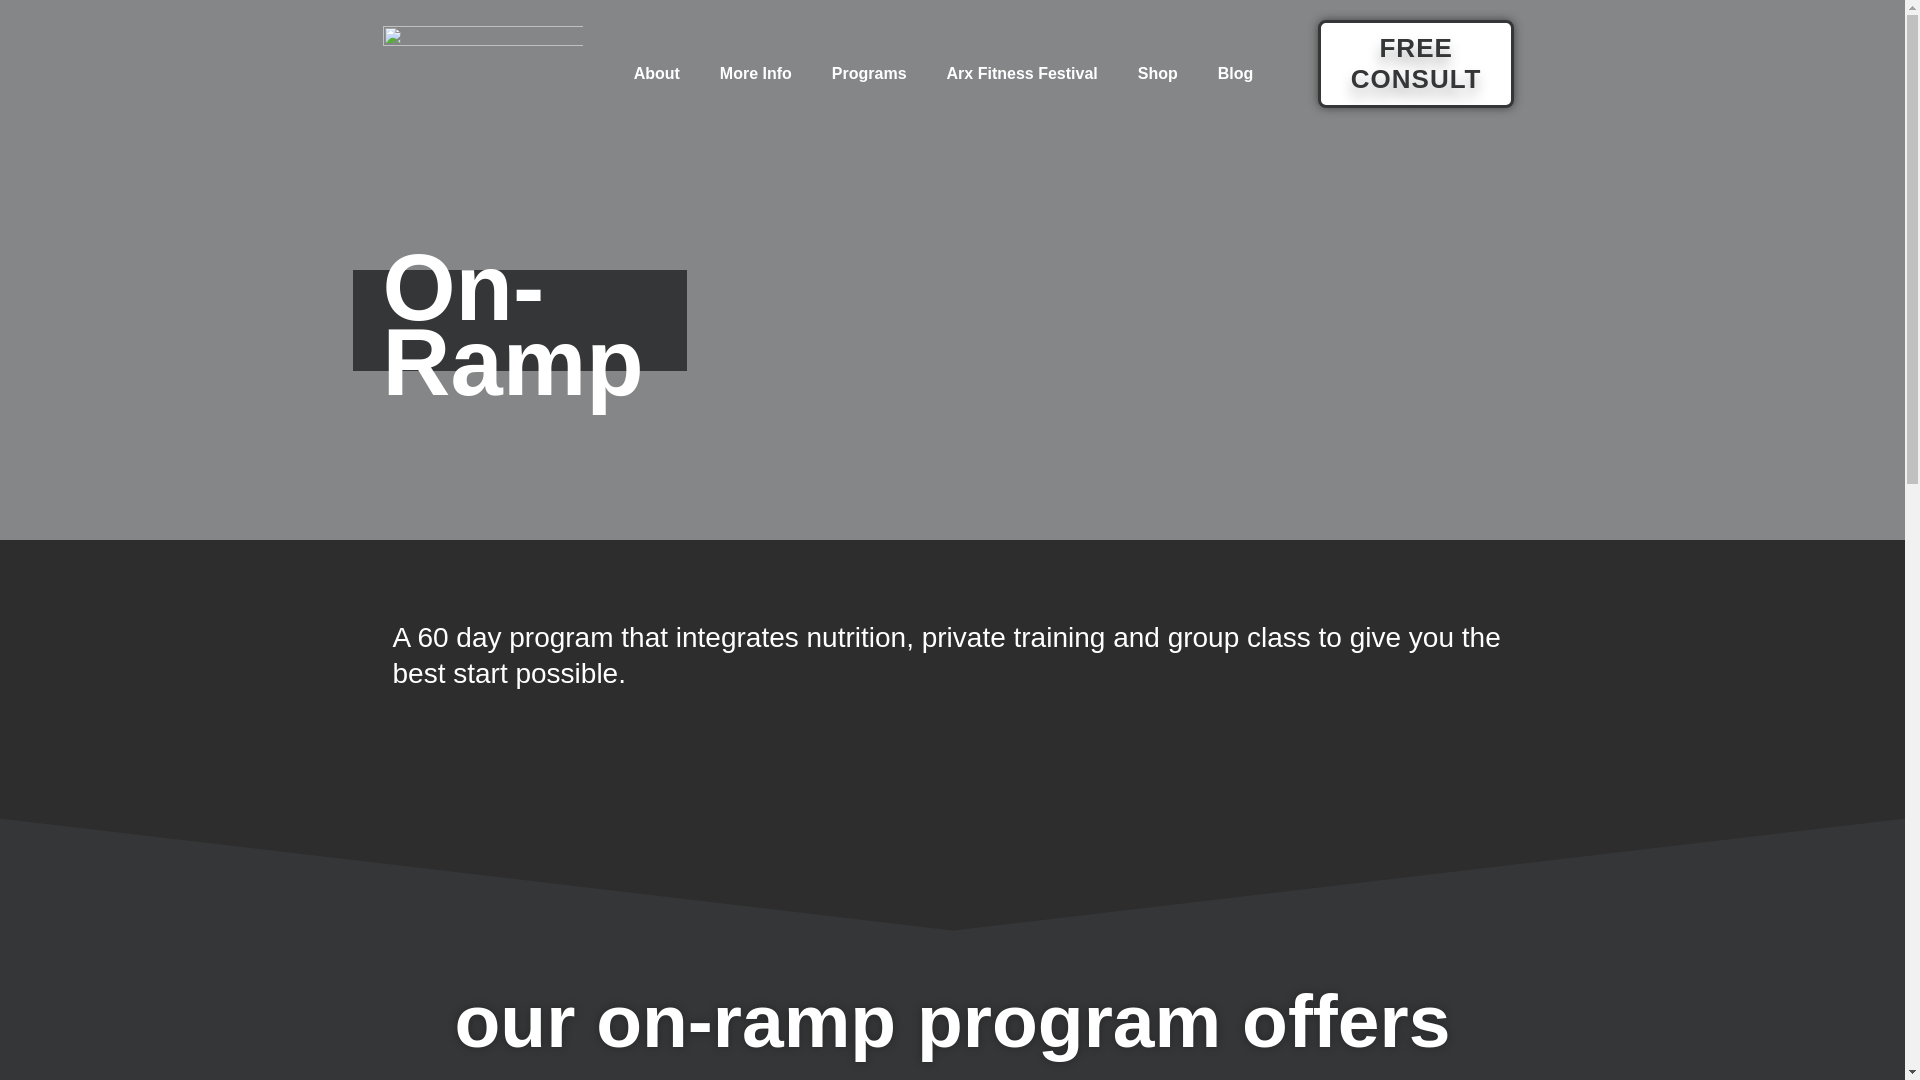 Image resolution: width=1920 pixels, height=1080 pixels. I want to click on Shop, so click(1158, 74).